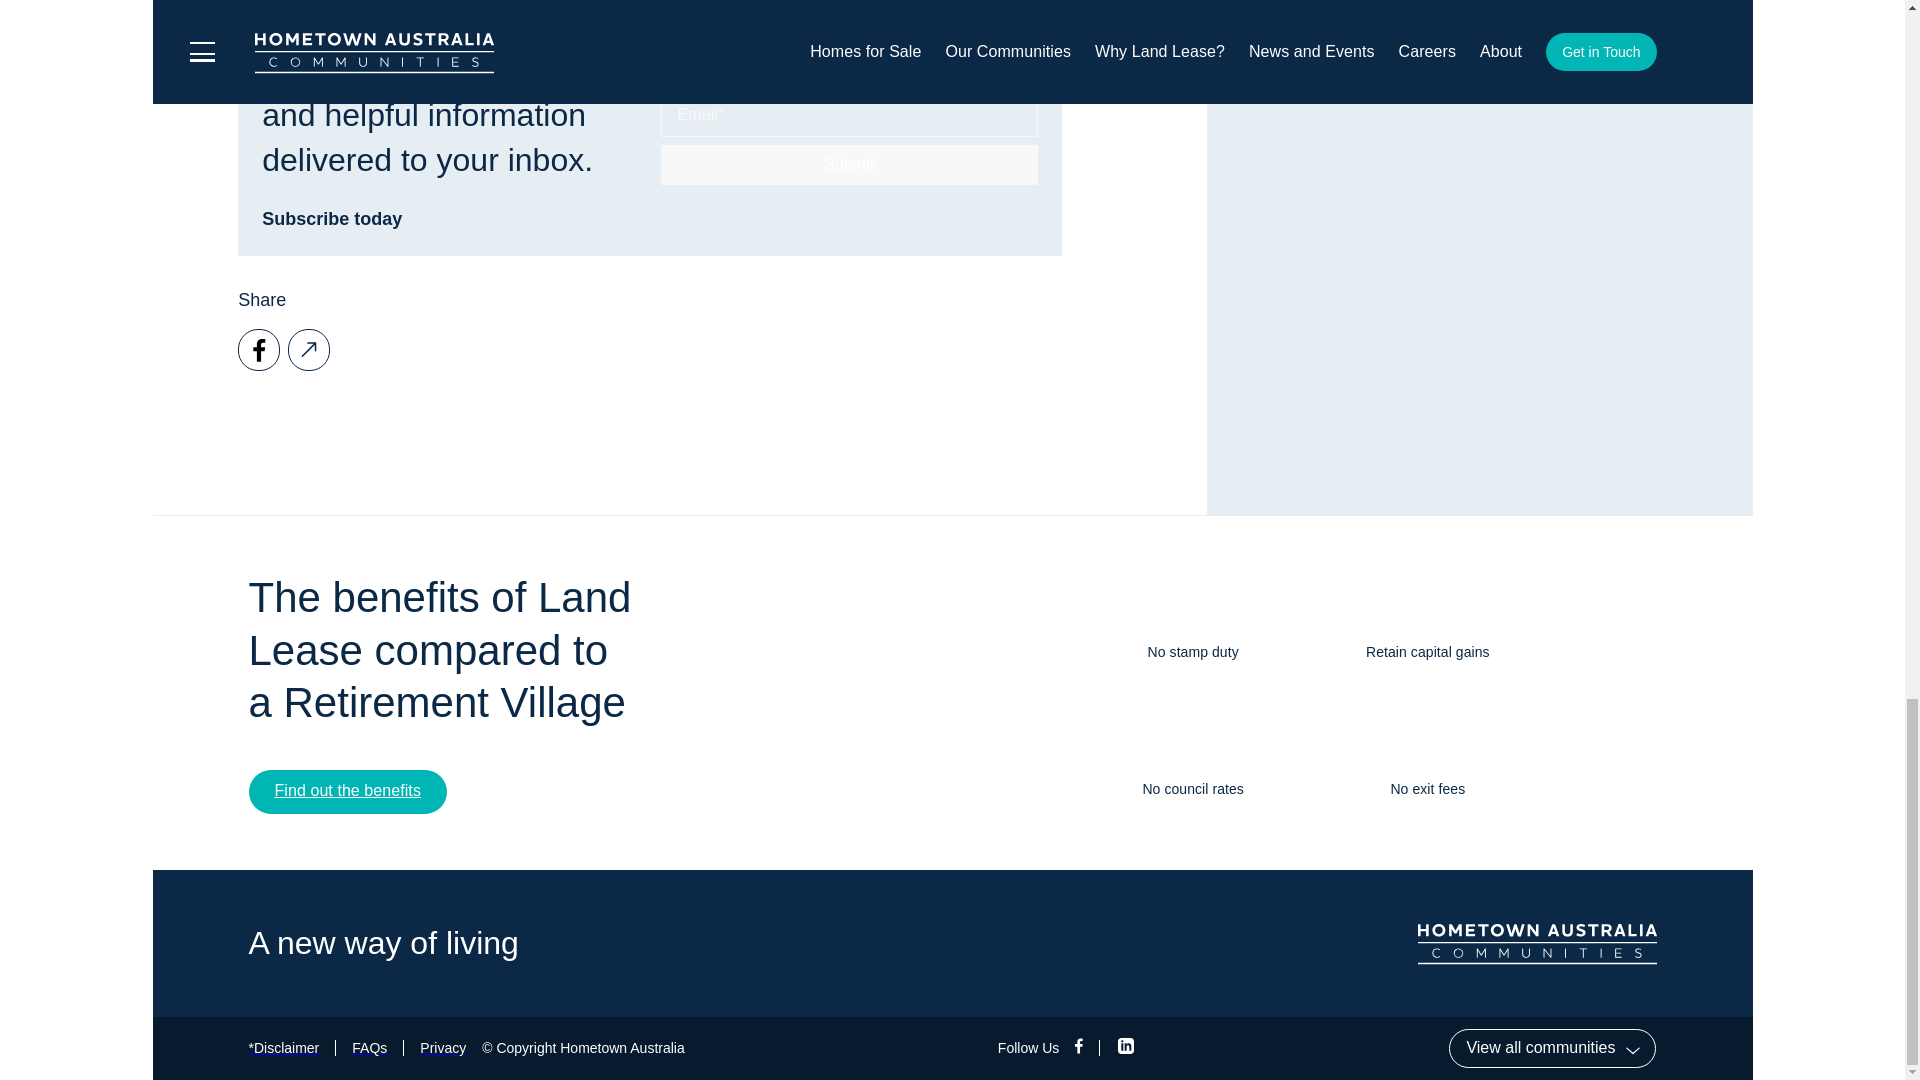 The image size is (1920, 1080). What do you see at coordinates (443, 1048) in the screenshot?
I see `Privacy` at bounding box center [443, 1048].